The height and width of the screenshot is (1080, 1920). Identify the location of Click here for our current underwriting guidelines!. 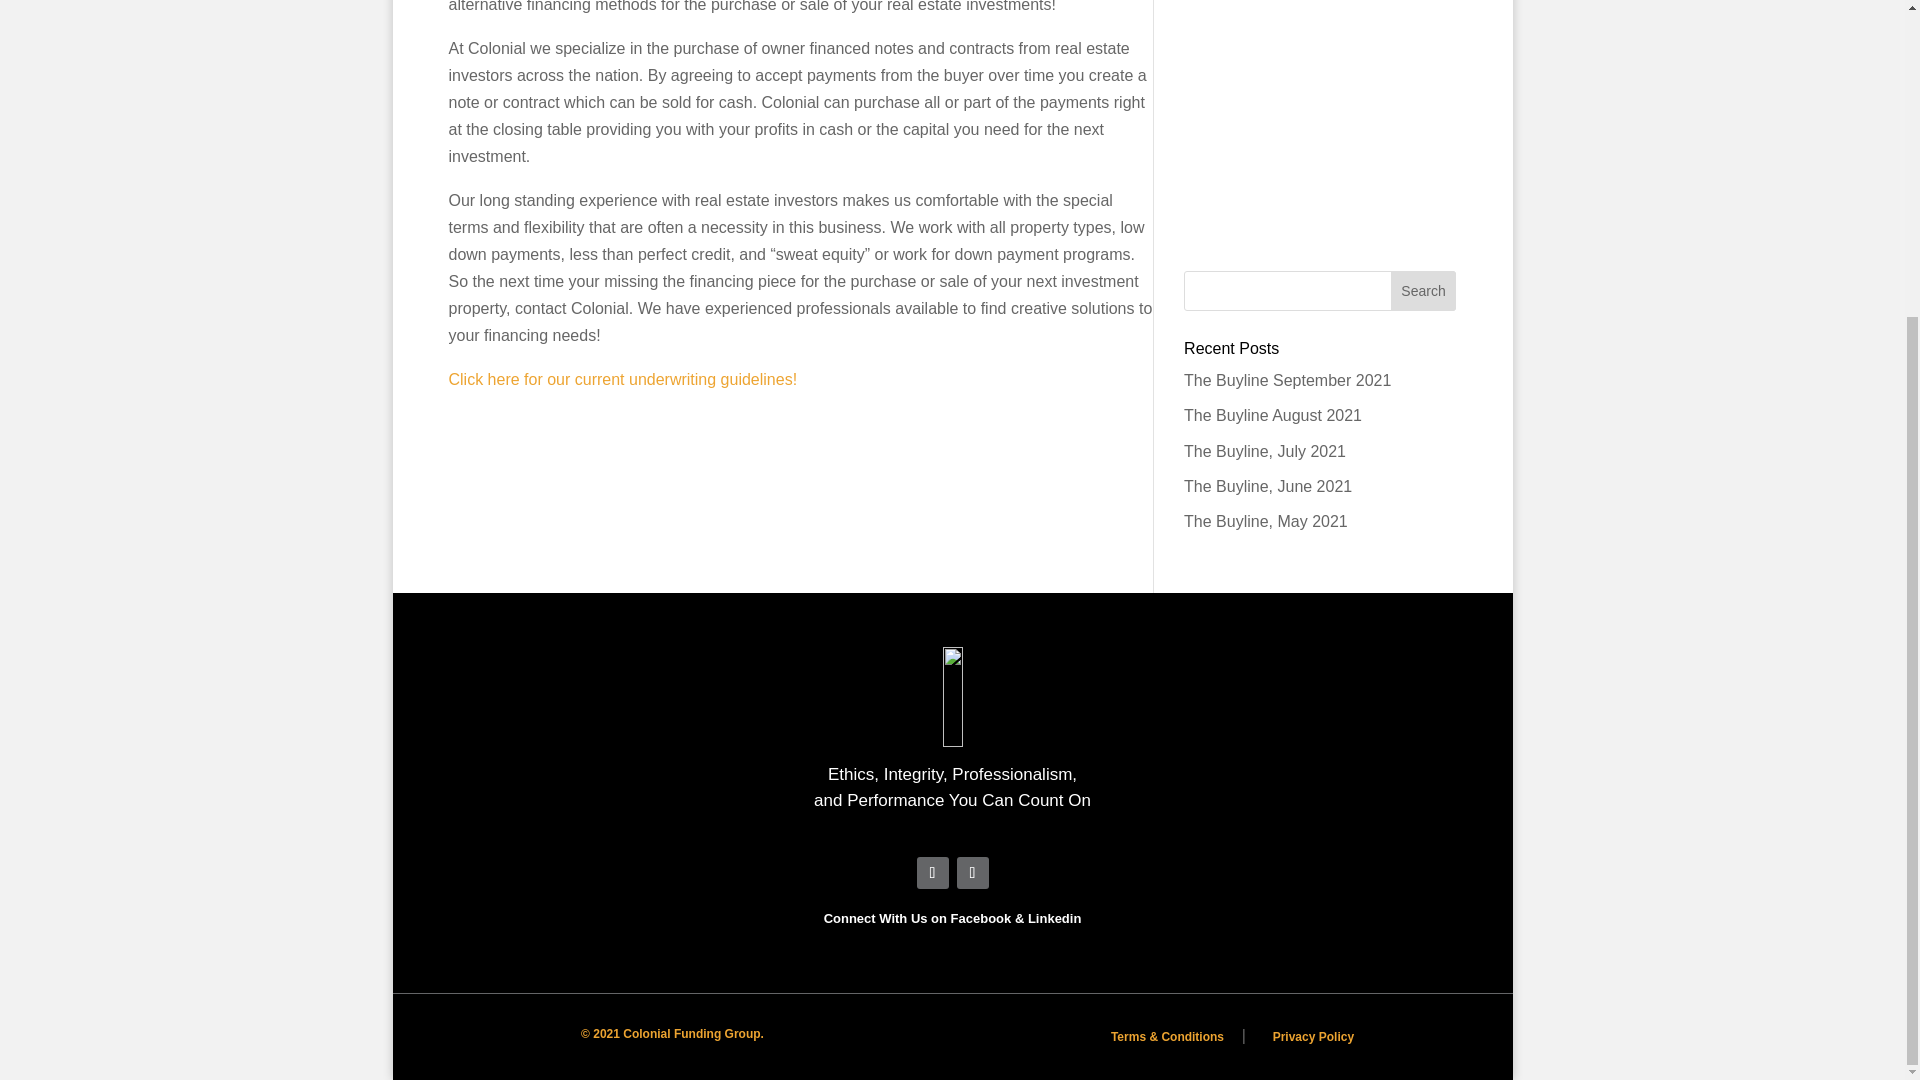
(622, 379).